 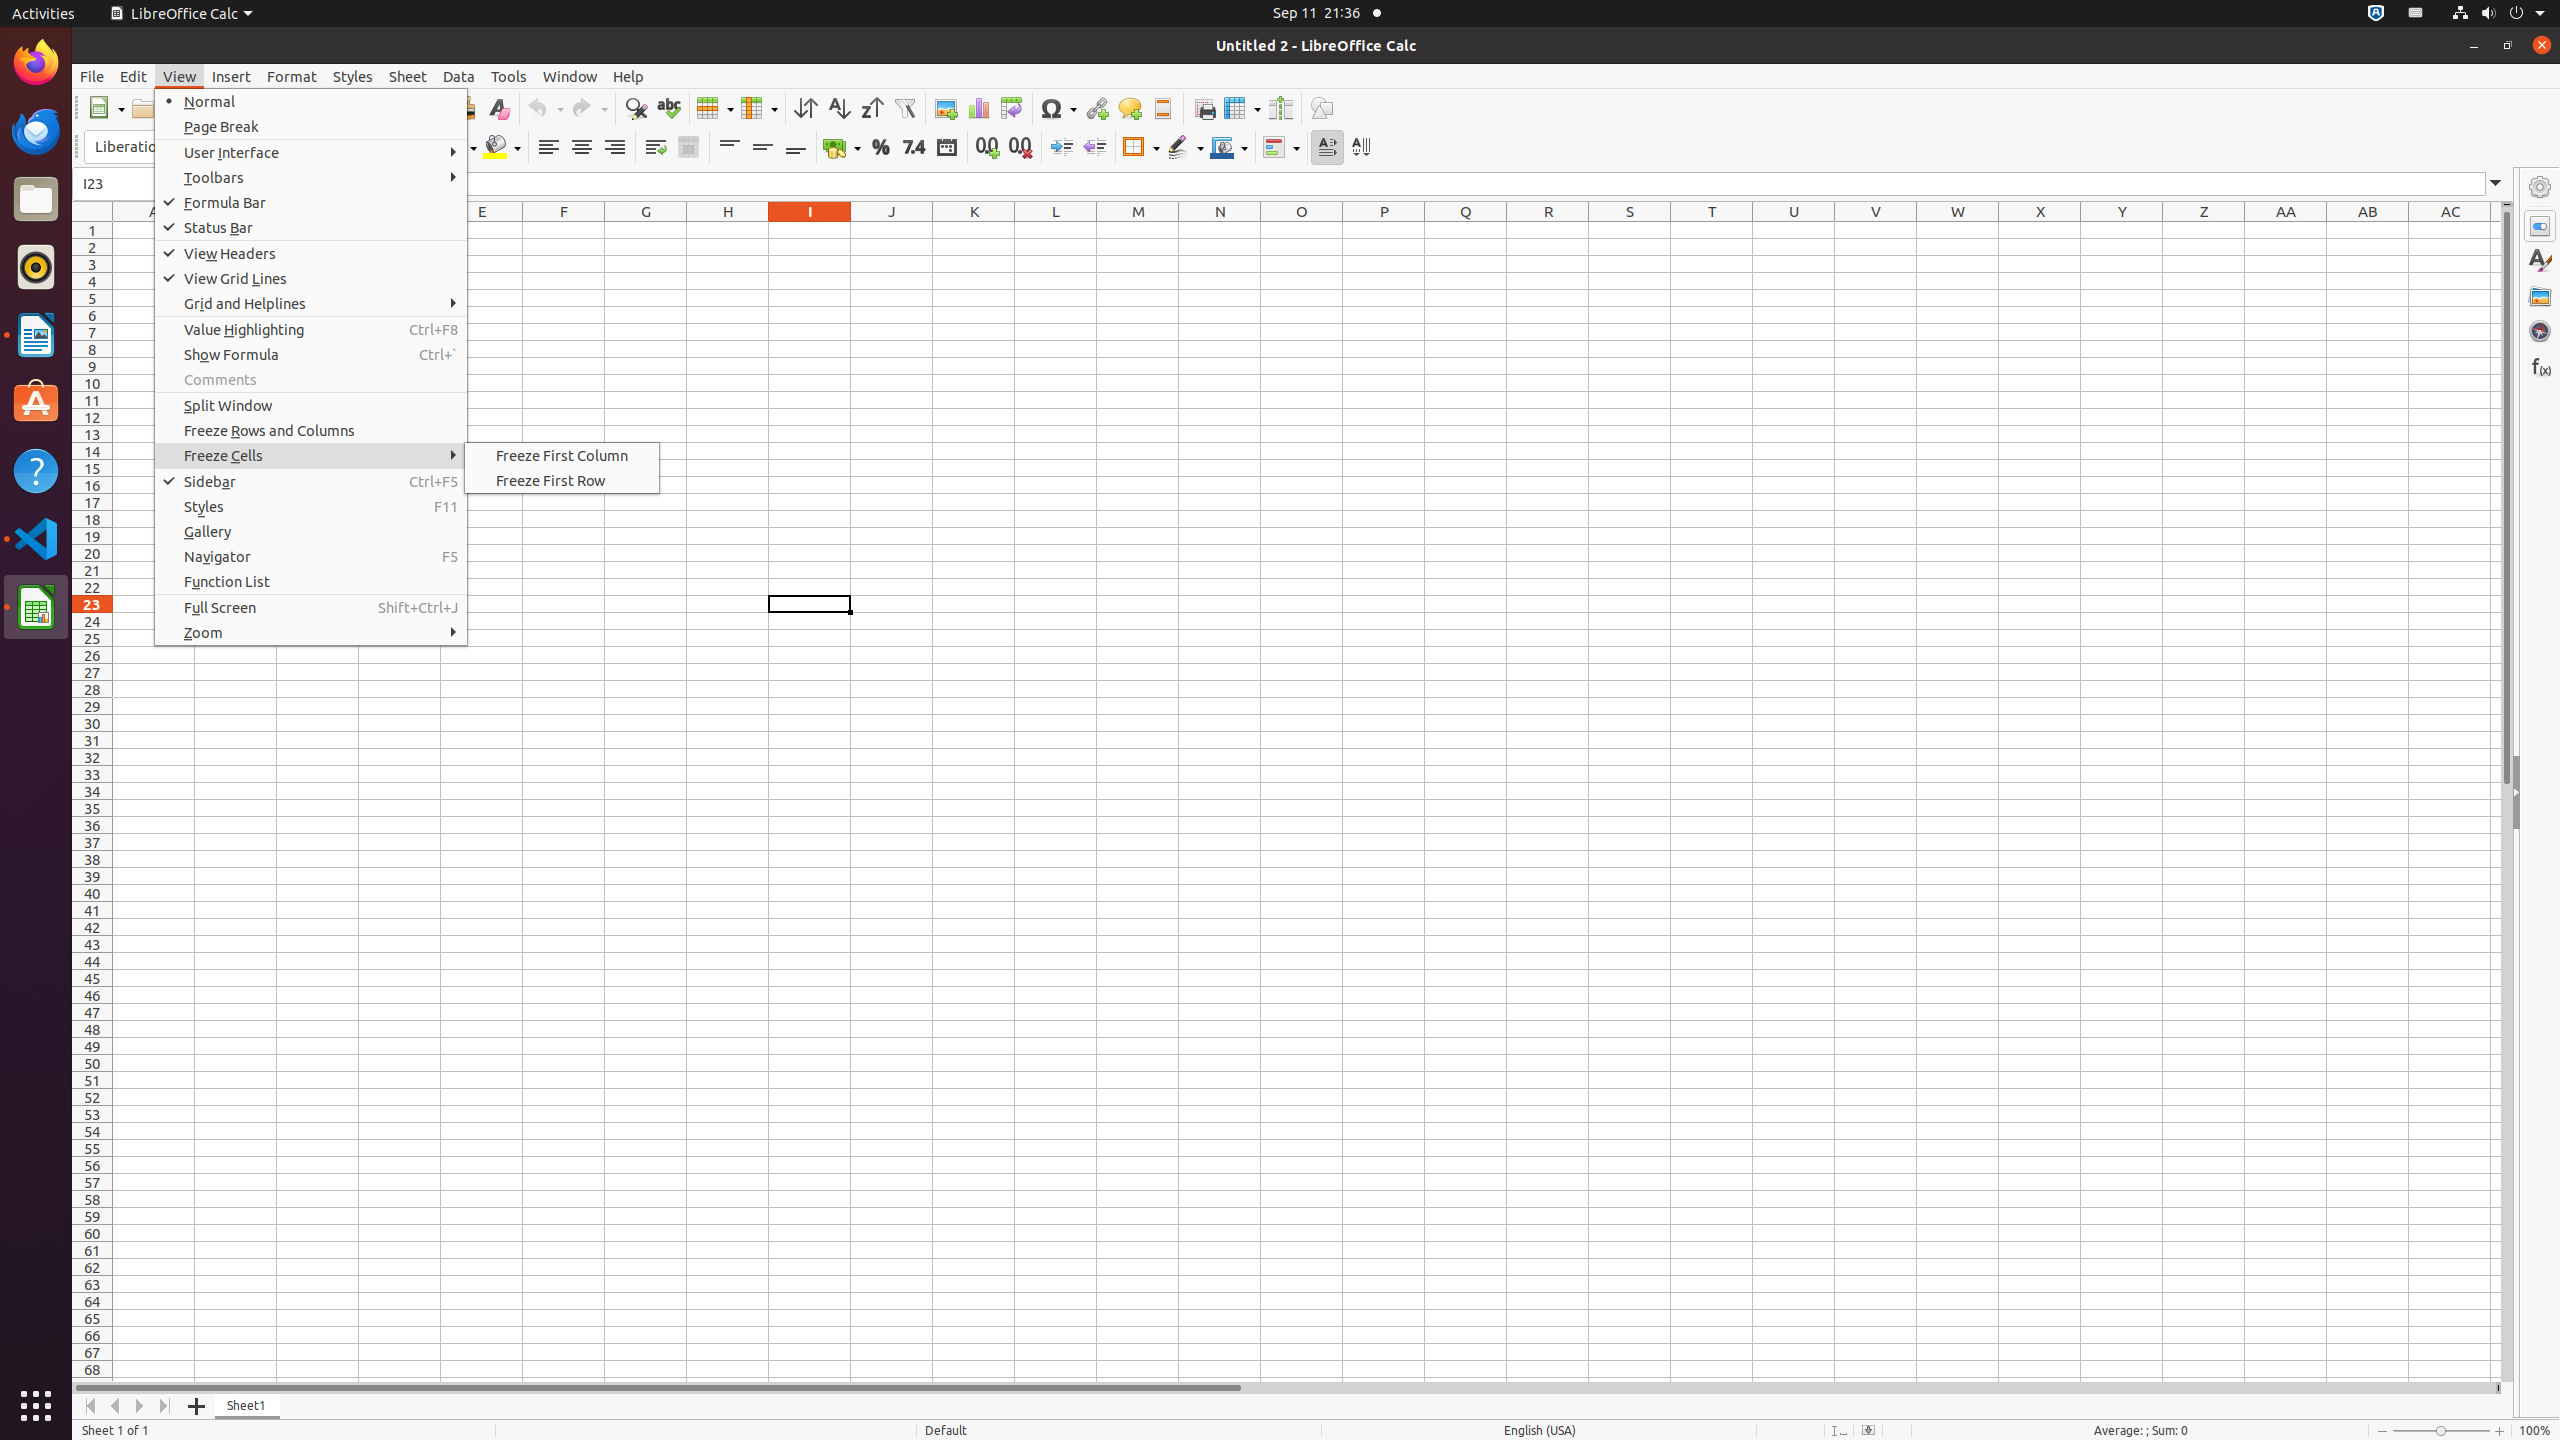 I want to click on N1, so click(x=1220, y=230).